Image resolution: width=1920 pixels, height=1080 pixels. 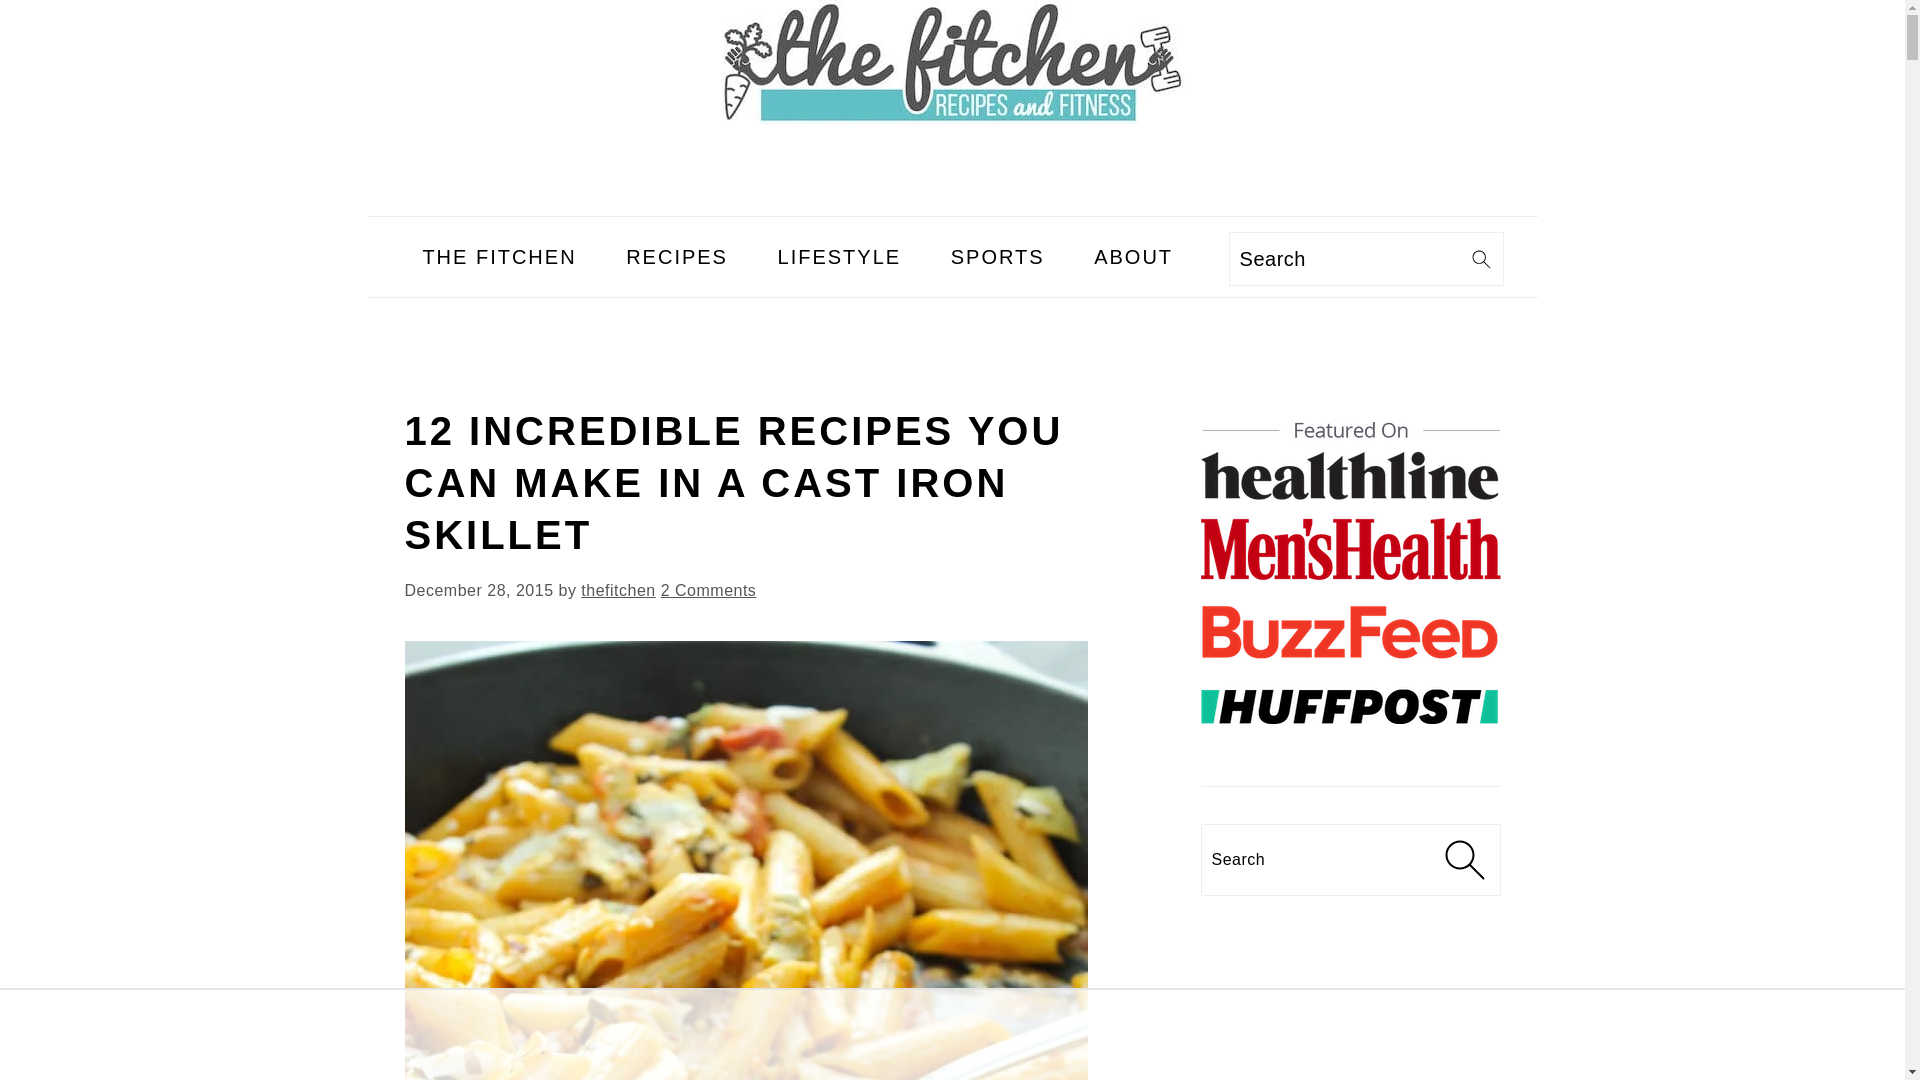 What do you see at coordinates (840, 256) in the screenshot?
I see `LIFESTYLE` at bounding box center [840, 256].